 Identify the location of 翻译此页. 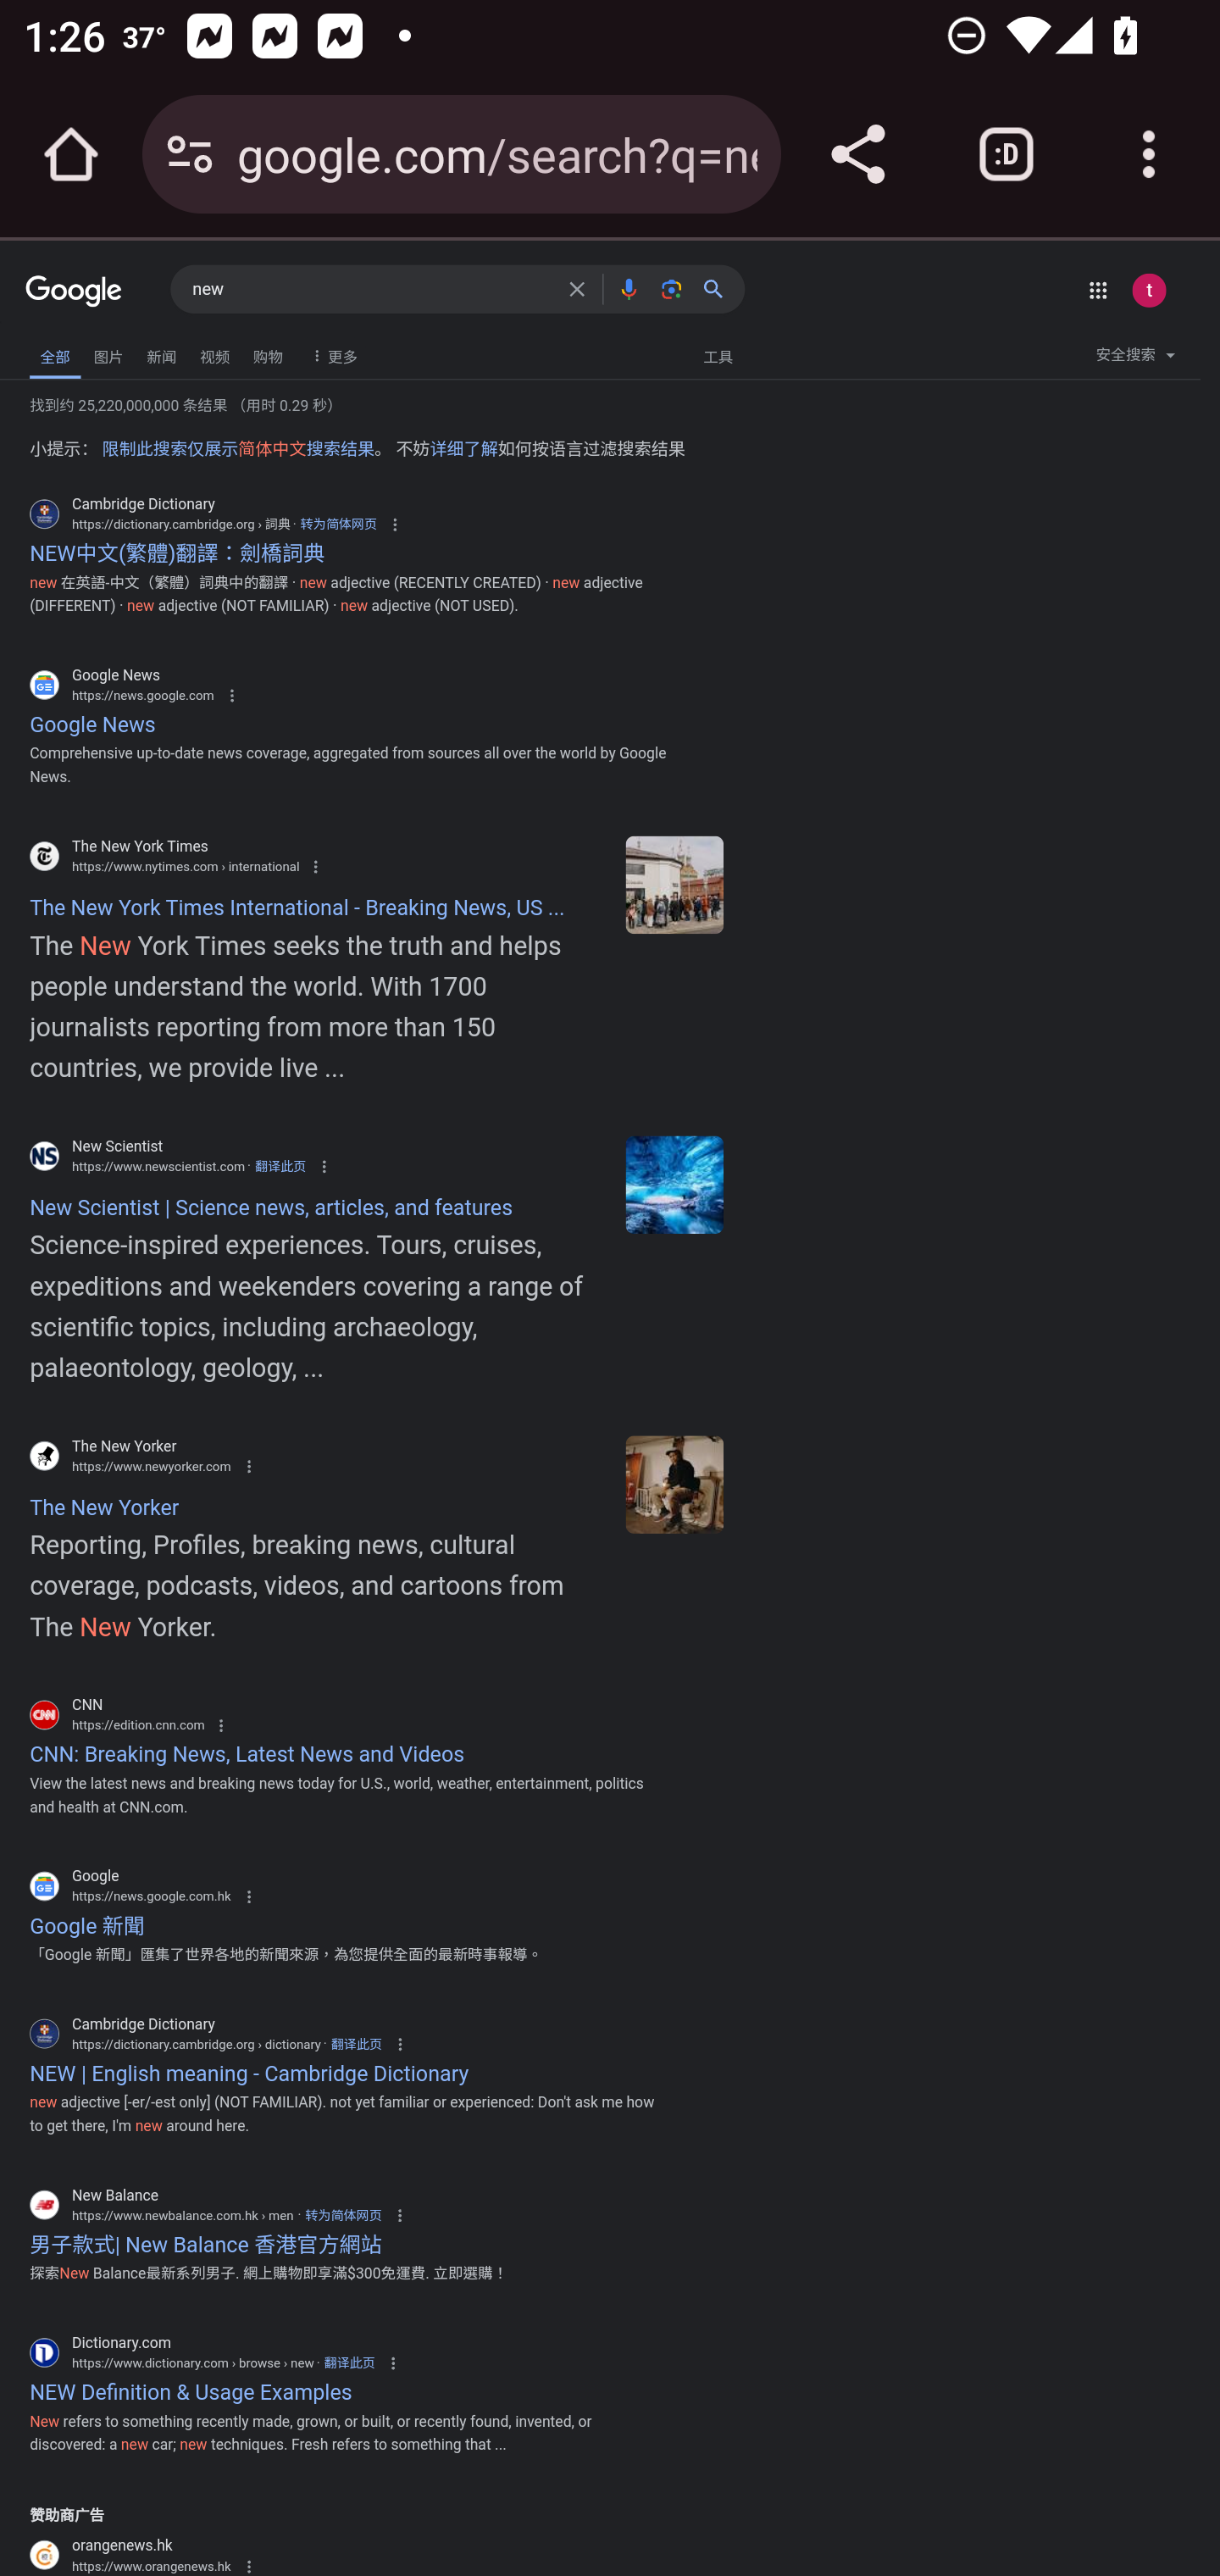
(356, 2044).